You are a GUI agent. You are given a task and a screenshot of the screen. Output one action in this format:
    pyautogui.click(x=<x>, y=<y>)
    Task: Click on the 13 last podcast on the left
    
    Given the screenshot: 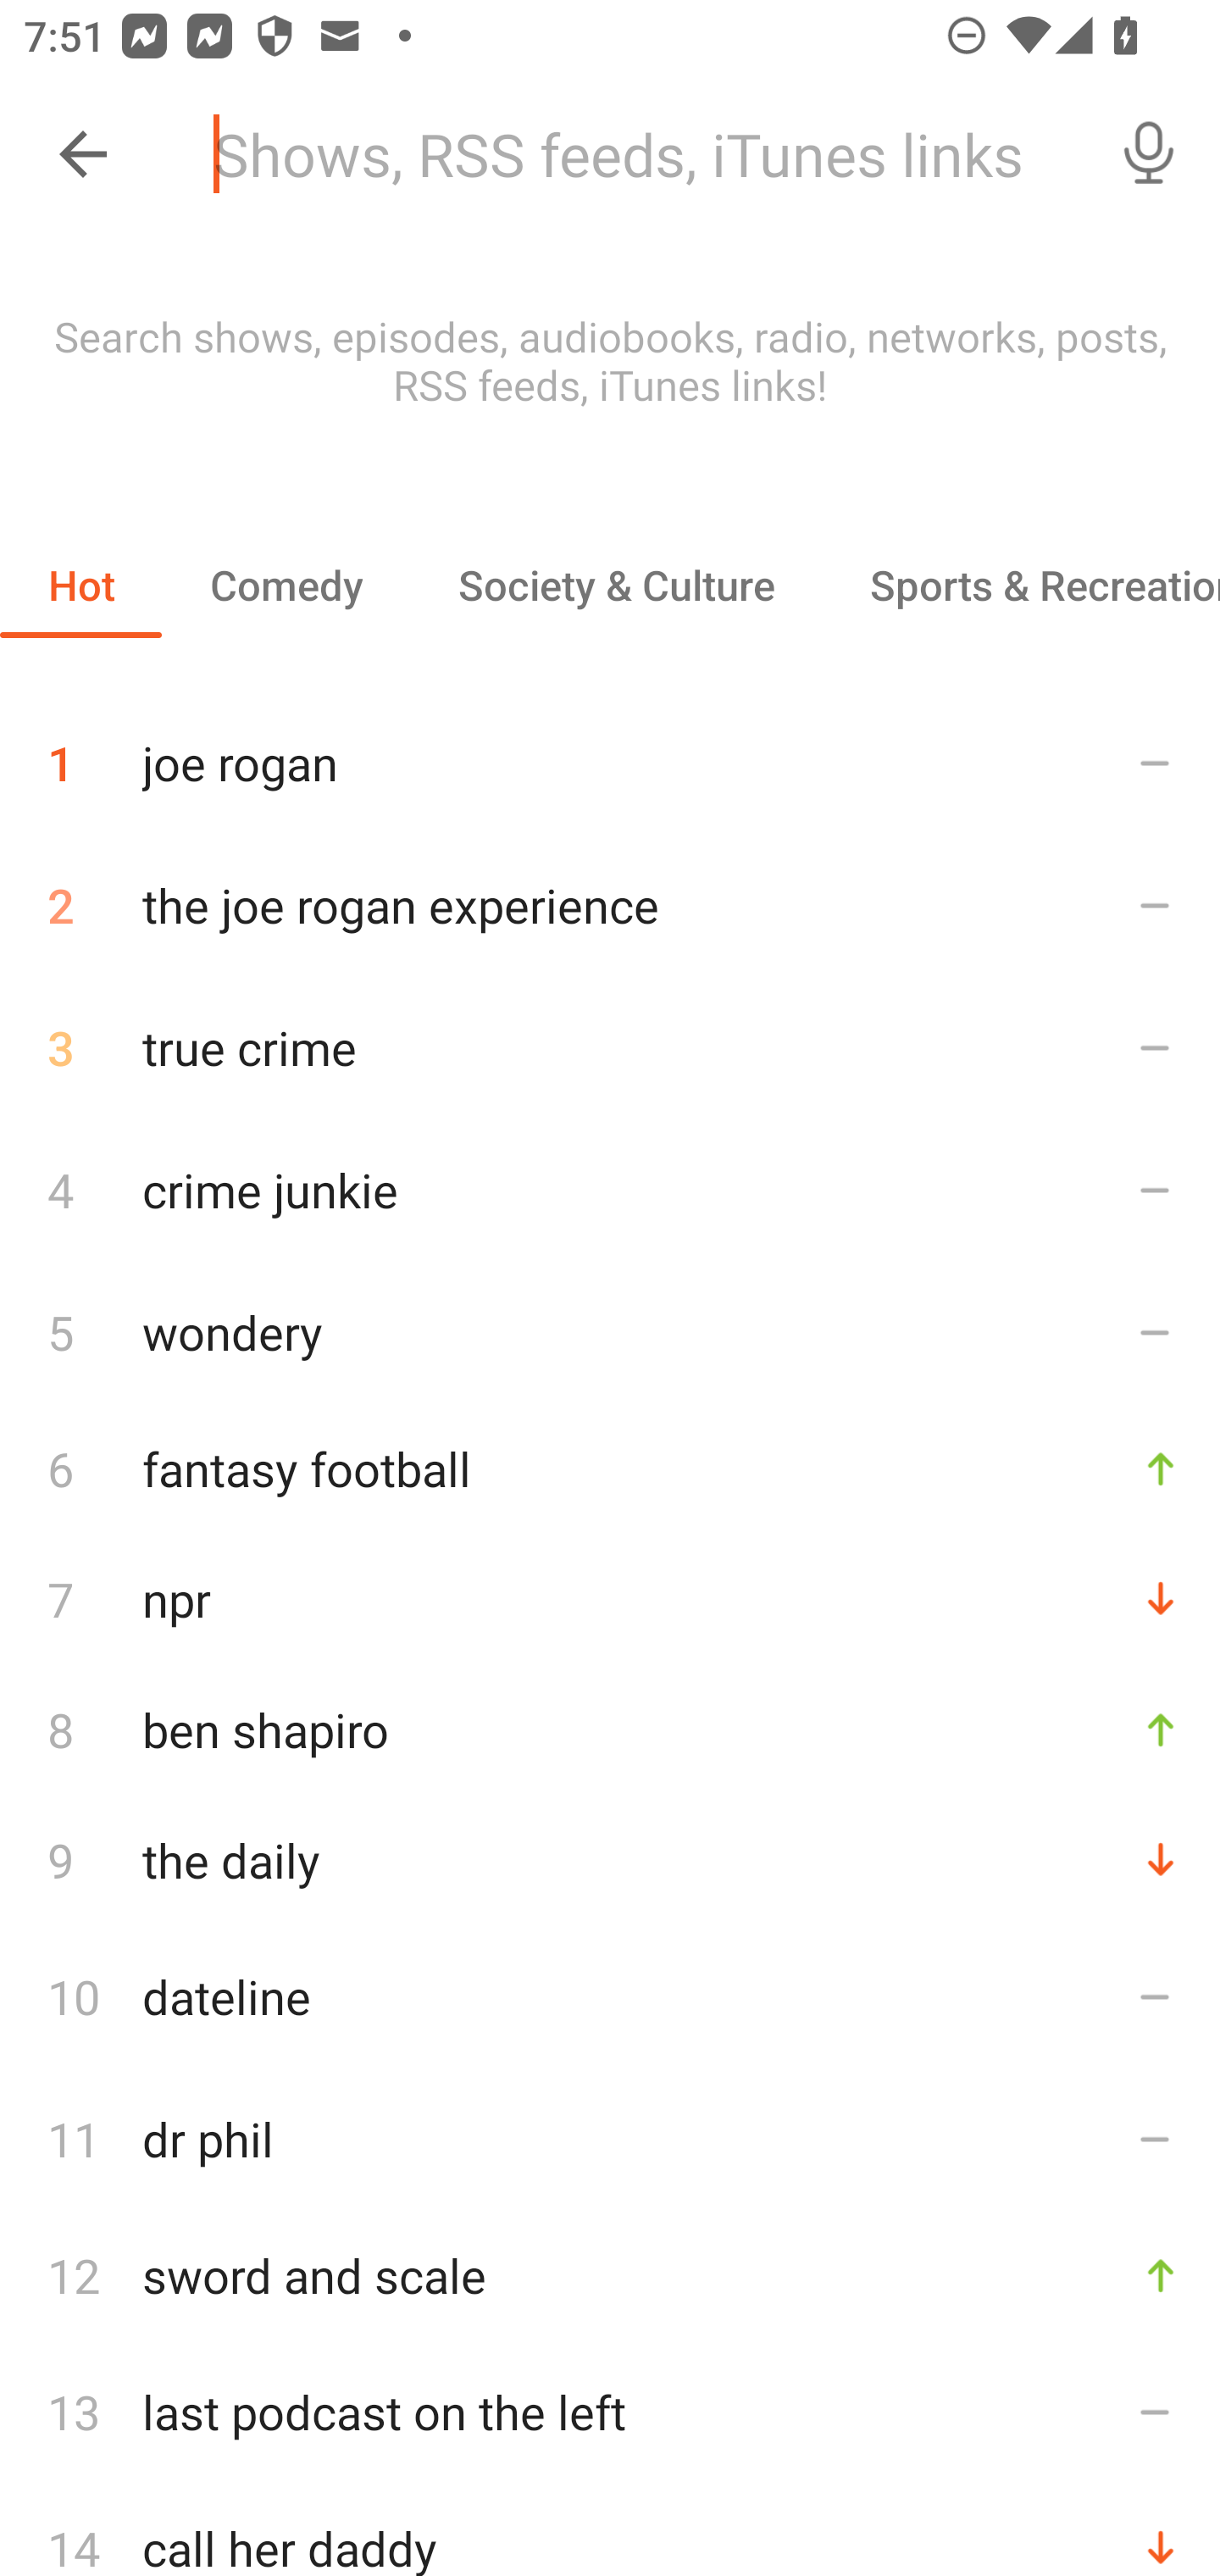 What is the action you would take?
    pyautogui.click(x=610, y=2412)
    